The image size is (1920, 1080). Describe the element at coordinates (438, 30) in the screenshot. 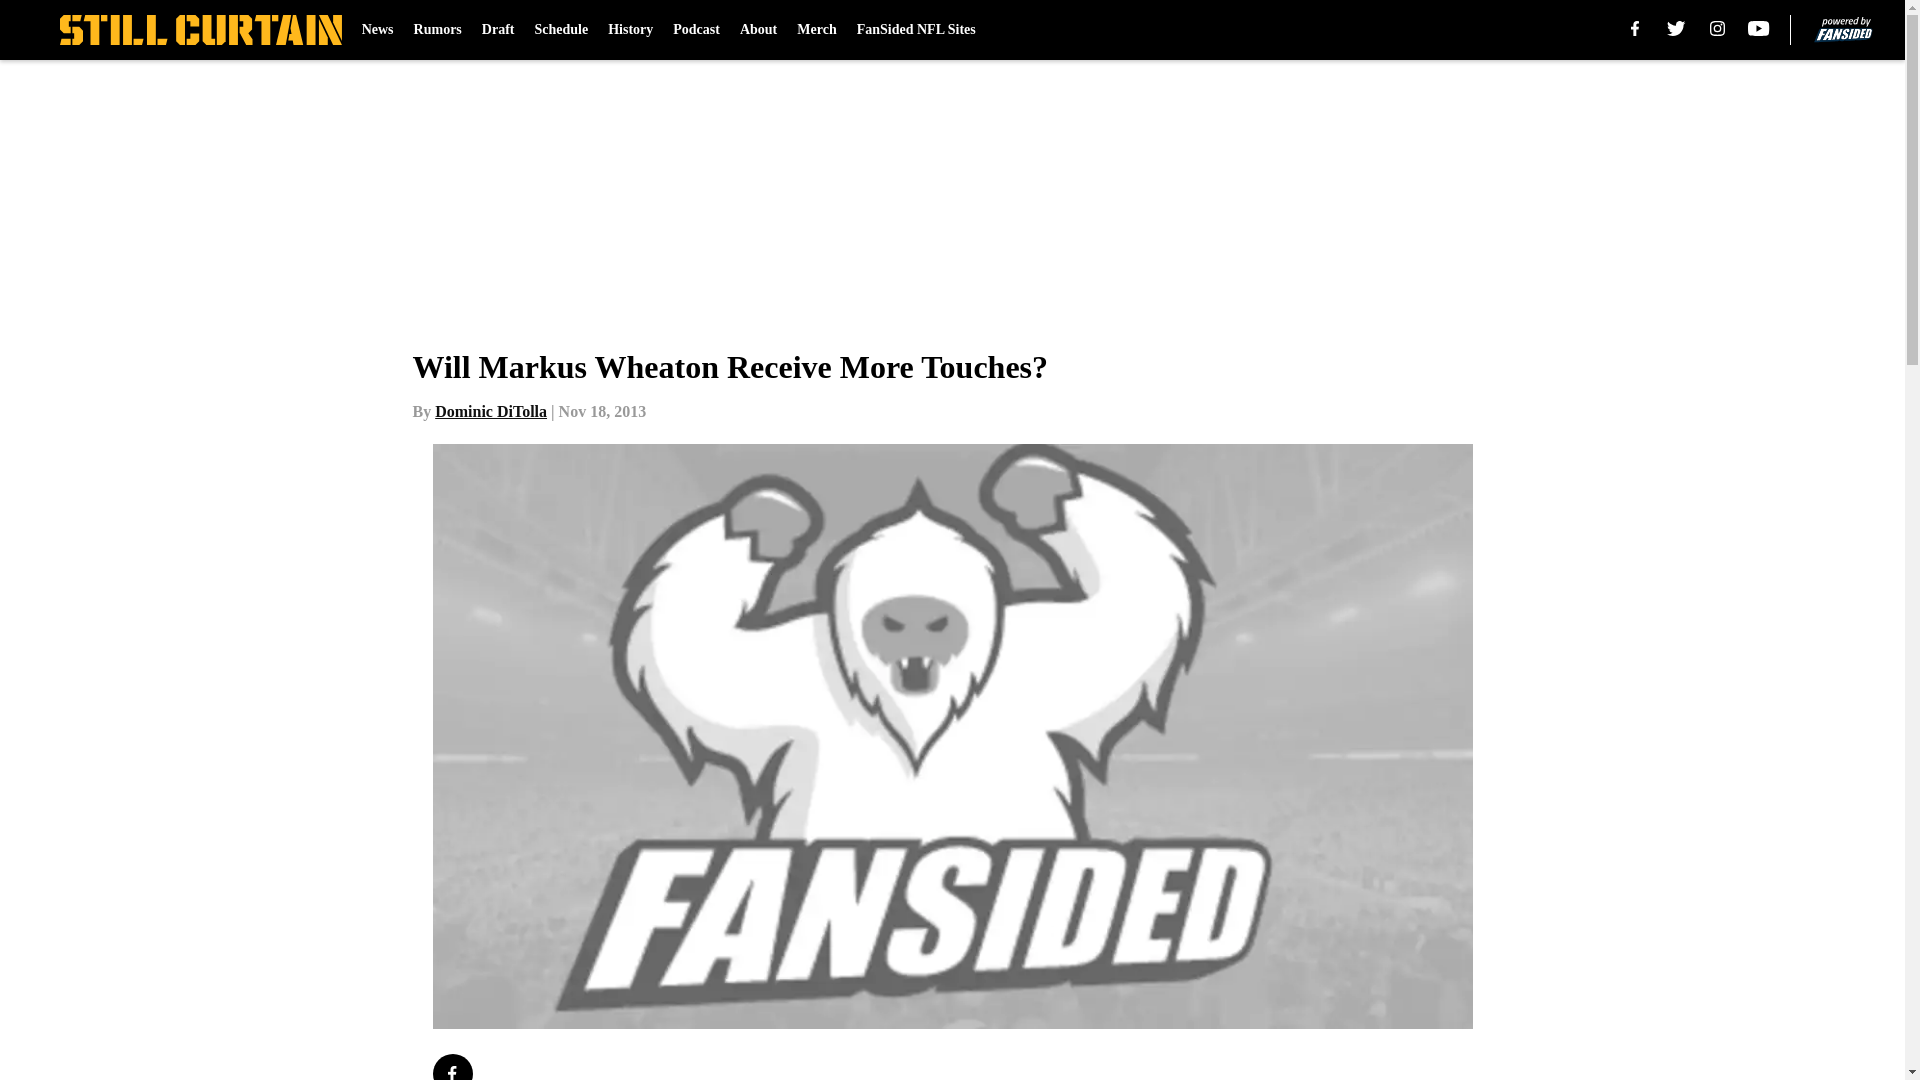

I see `Rumors` at that location.